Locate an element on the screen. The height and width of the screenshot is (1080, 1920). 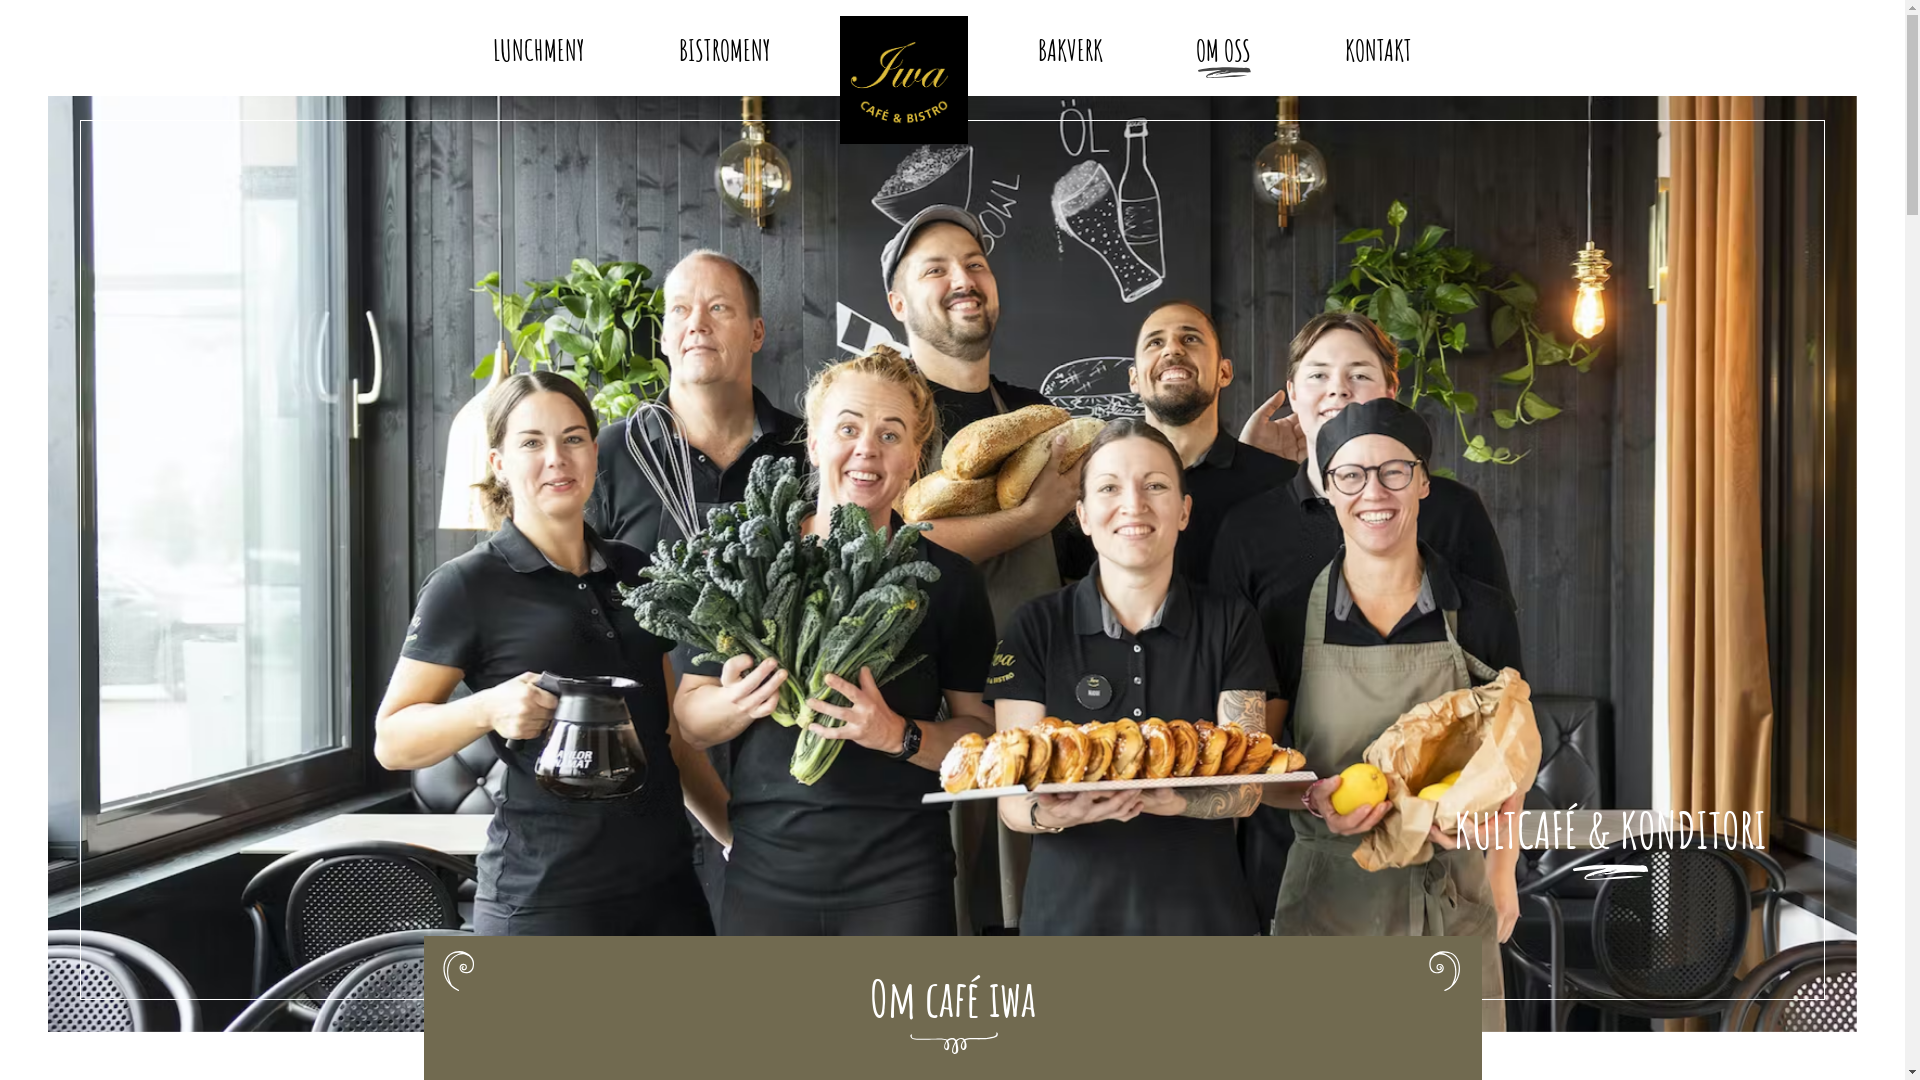
STARTSIDA is located at coordinates (904, 80).